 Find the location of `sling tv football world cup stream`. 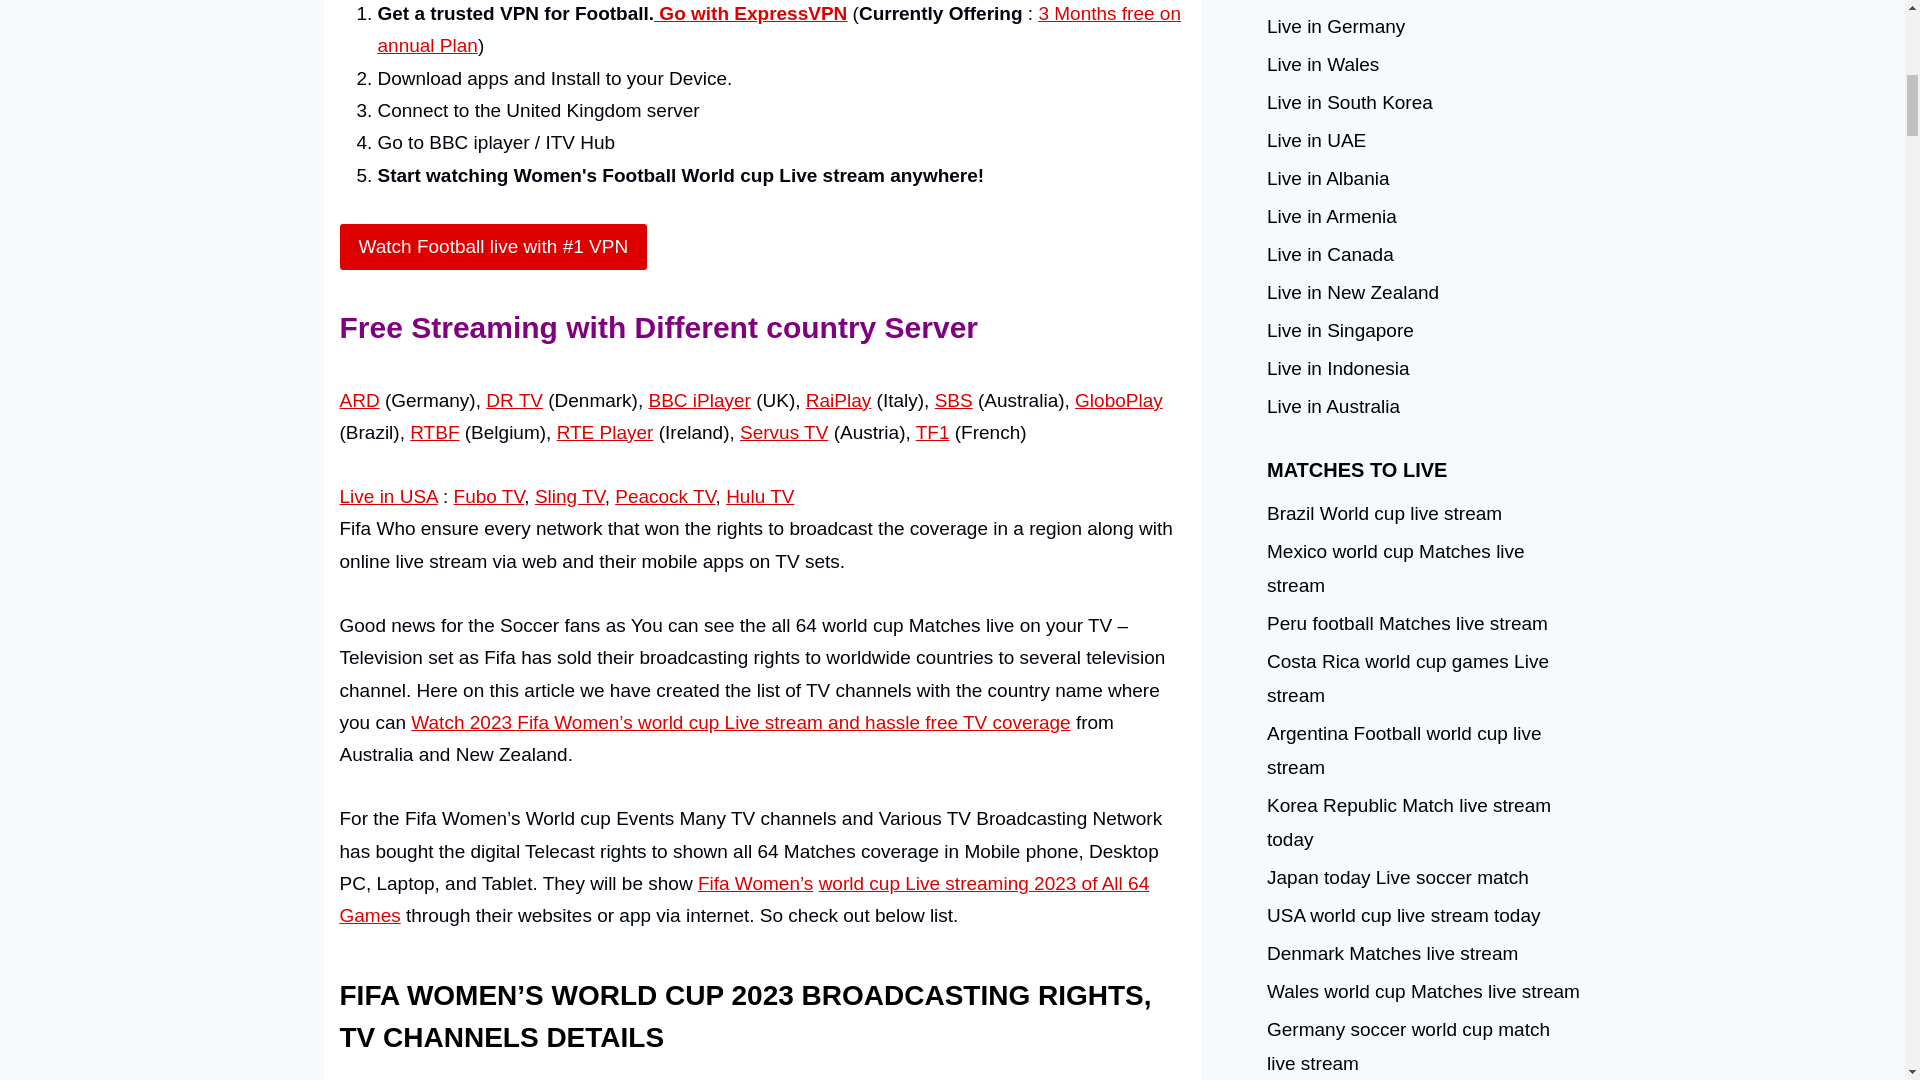

sling tv football world cup stream is located at coordinates (570, 496).